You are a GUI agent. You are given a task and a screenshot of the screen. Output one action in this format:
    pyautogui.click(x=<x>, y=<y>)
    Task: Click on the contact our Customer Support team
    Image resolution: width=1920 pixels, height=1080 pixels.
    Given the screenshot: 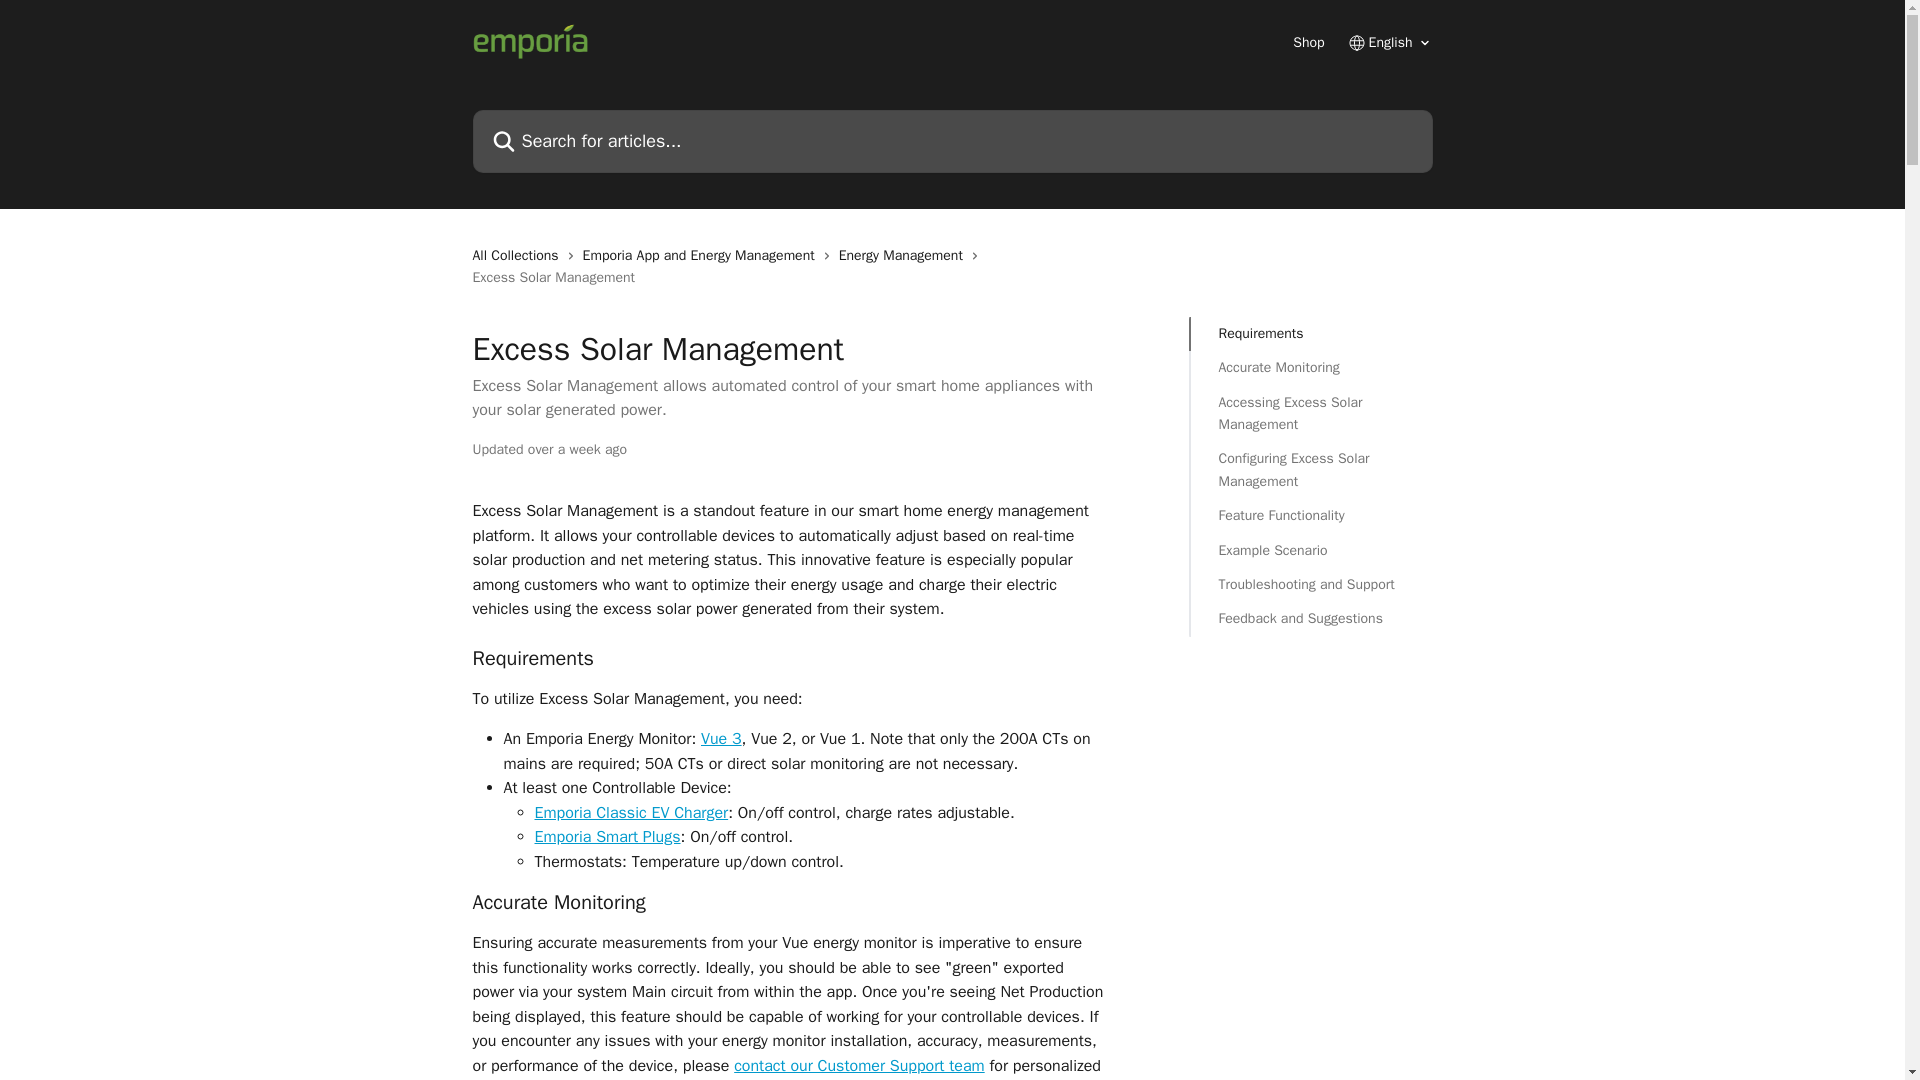 What is the action you would take?
    pyautogui.click(x=858, y=1066)
    